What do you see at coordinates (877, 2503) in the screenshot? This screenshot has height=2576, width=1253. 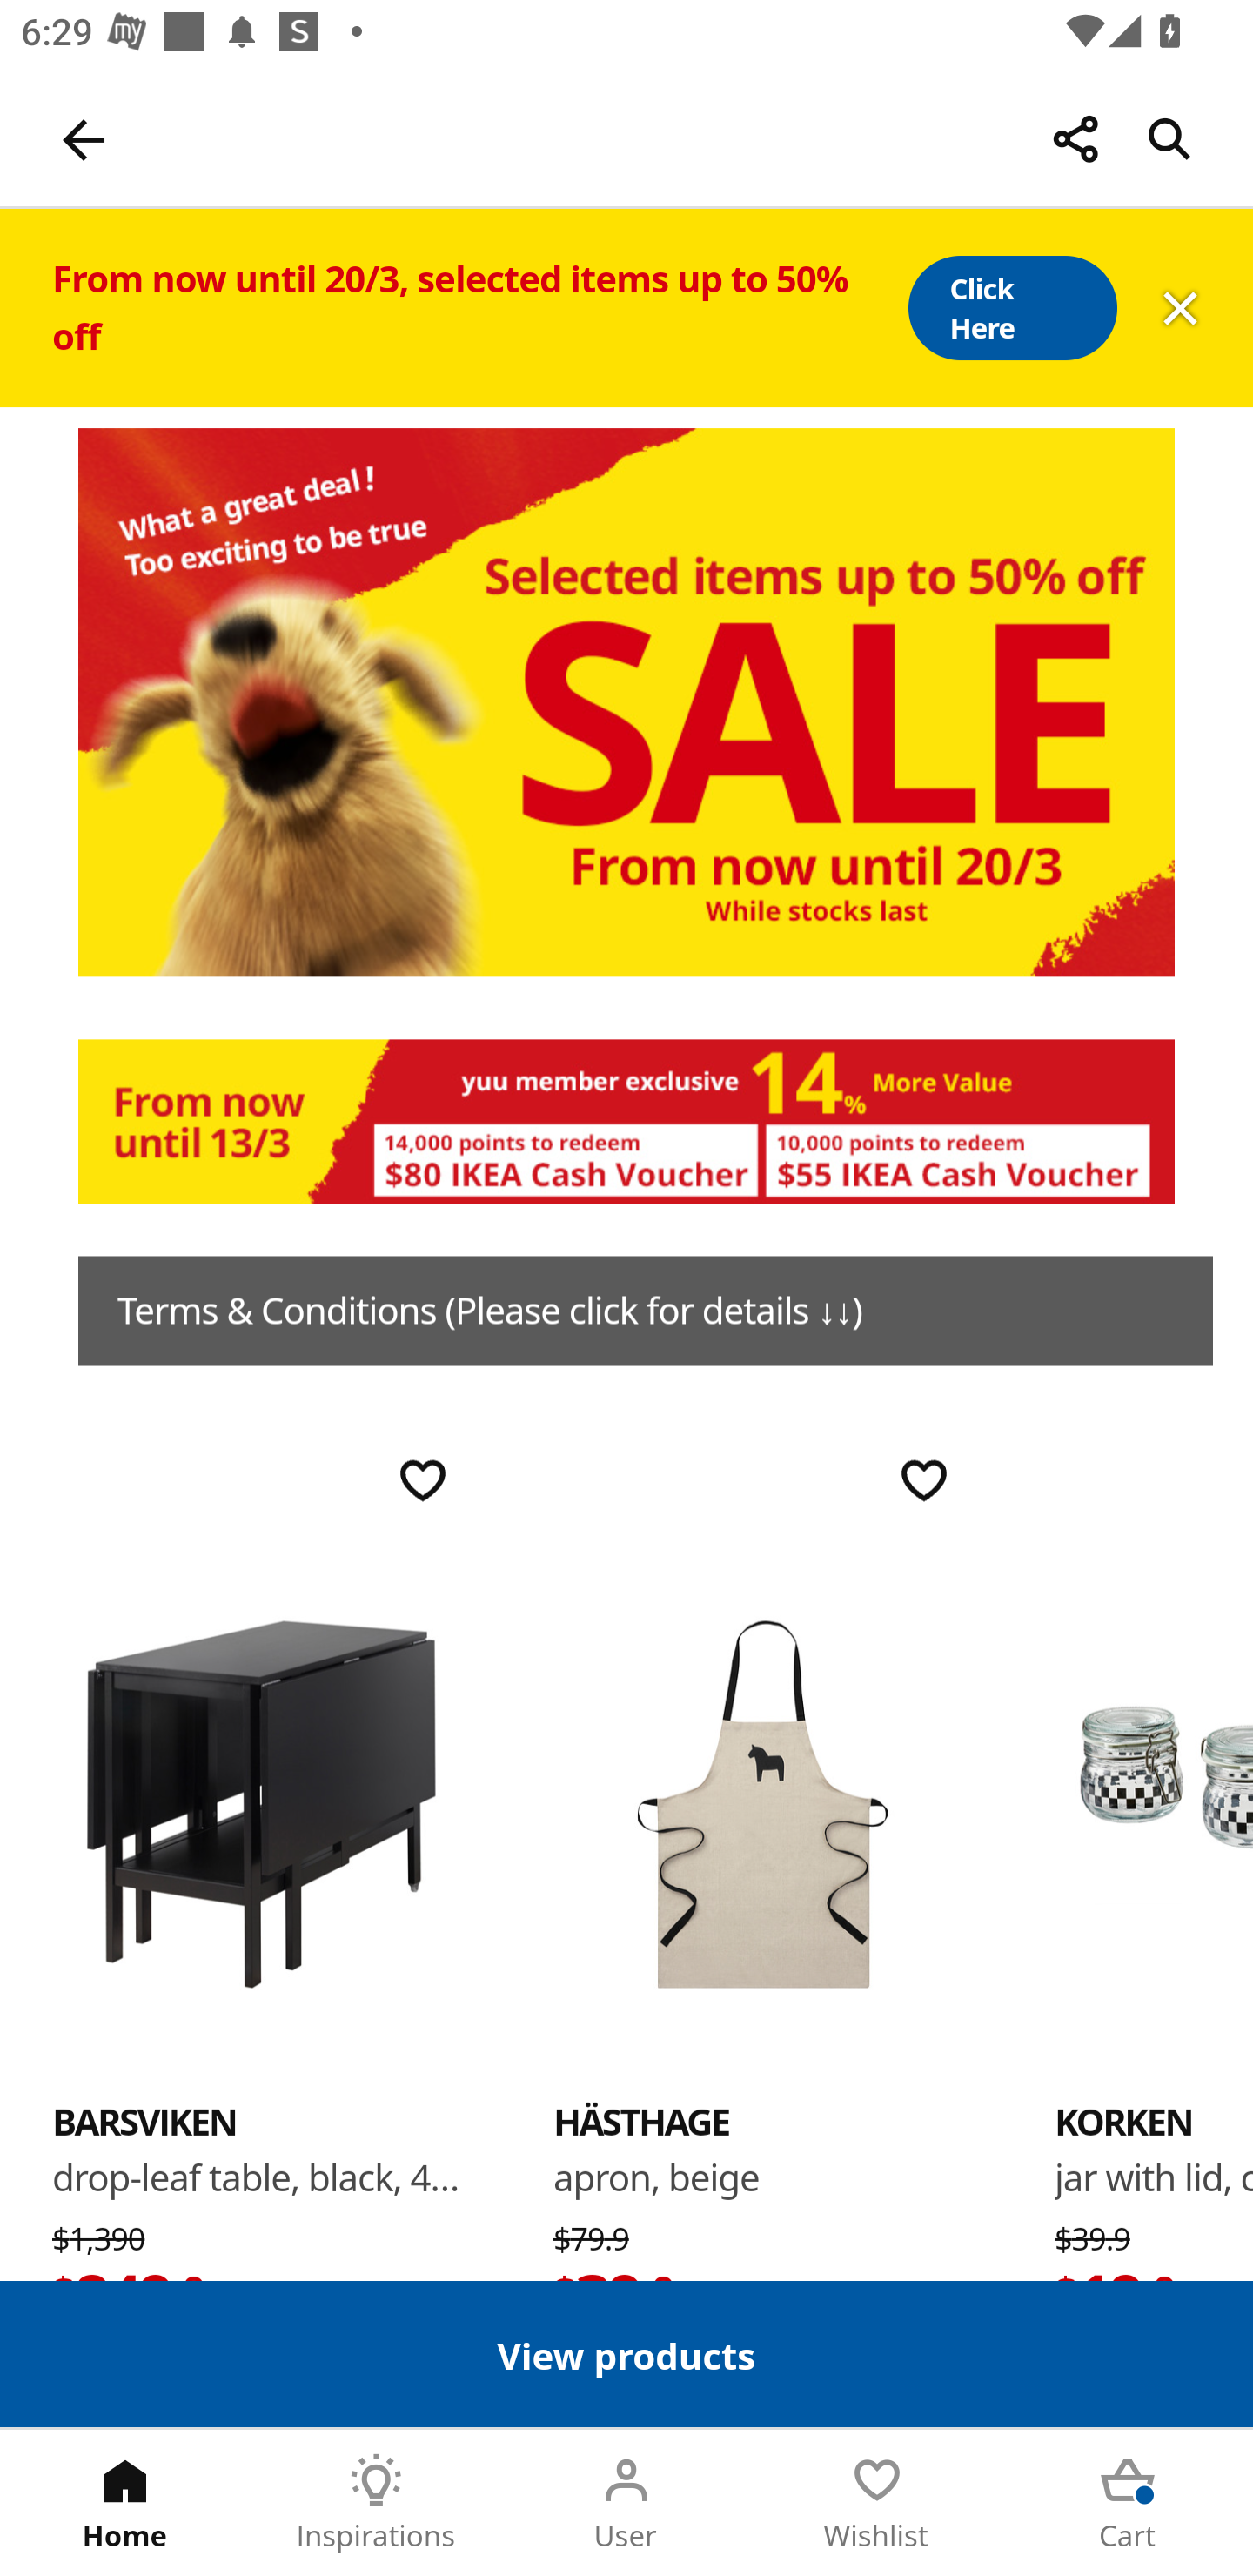 I see `Wishlist
Tab 4 of 5` at bounding box center [877, 2503].